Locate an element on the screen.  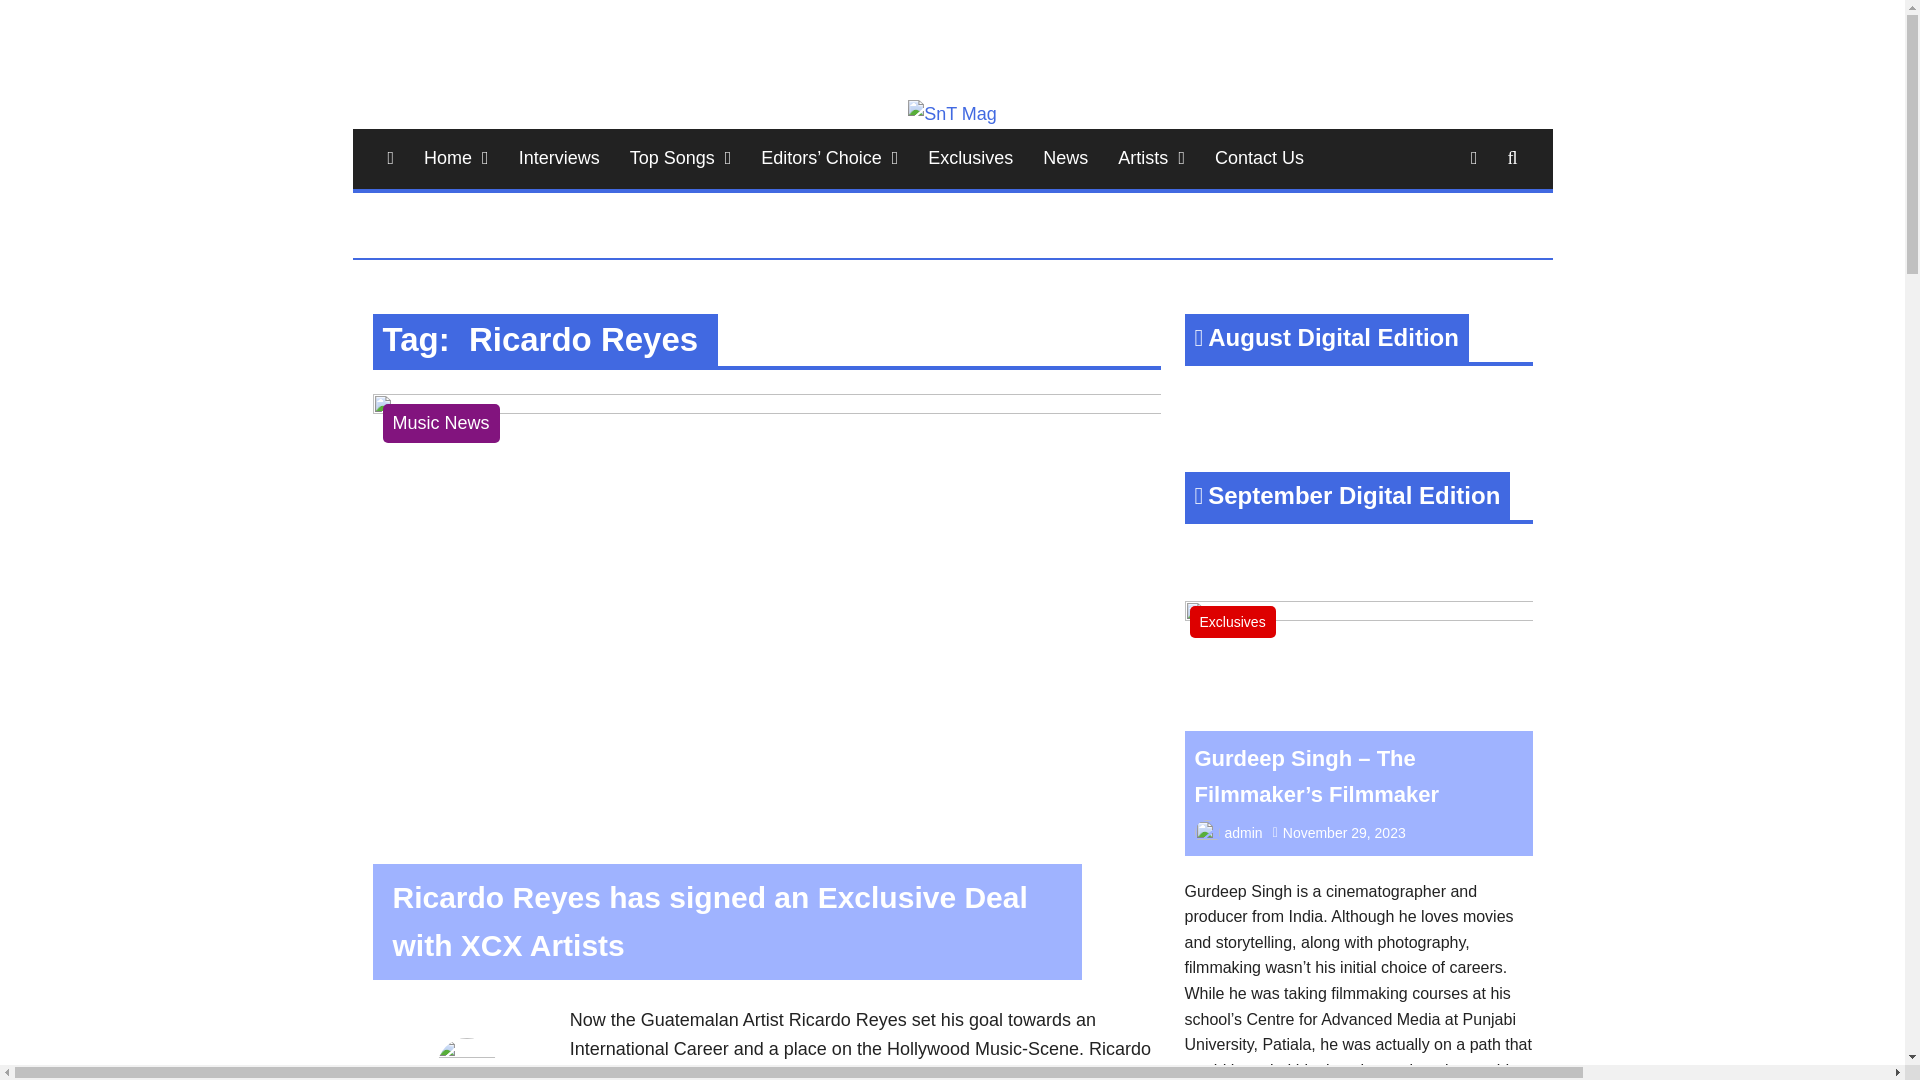
Home is located at coordinates (456, 158).